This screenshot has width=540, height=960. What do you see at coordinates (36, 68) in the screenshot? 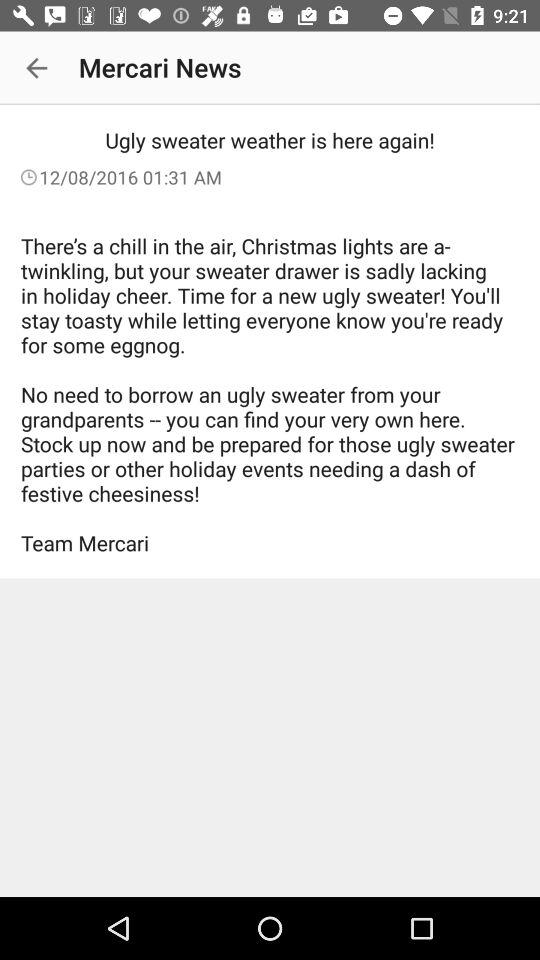
I see `press item to the left of mercari news icon` at bounding box center [36, 68].